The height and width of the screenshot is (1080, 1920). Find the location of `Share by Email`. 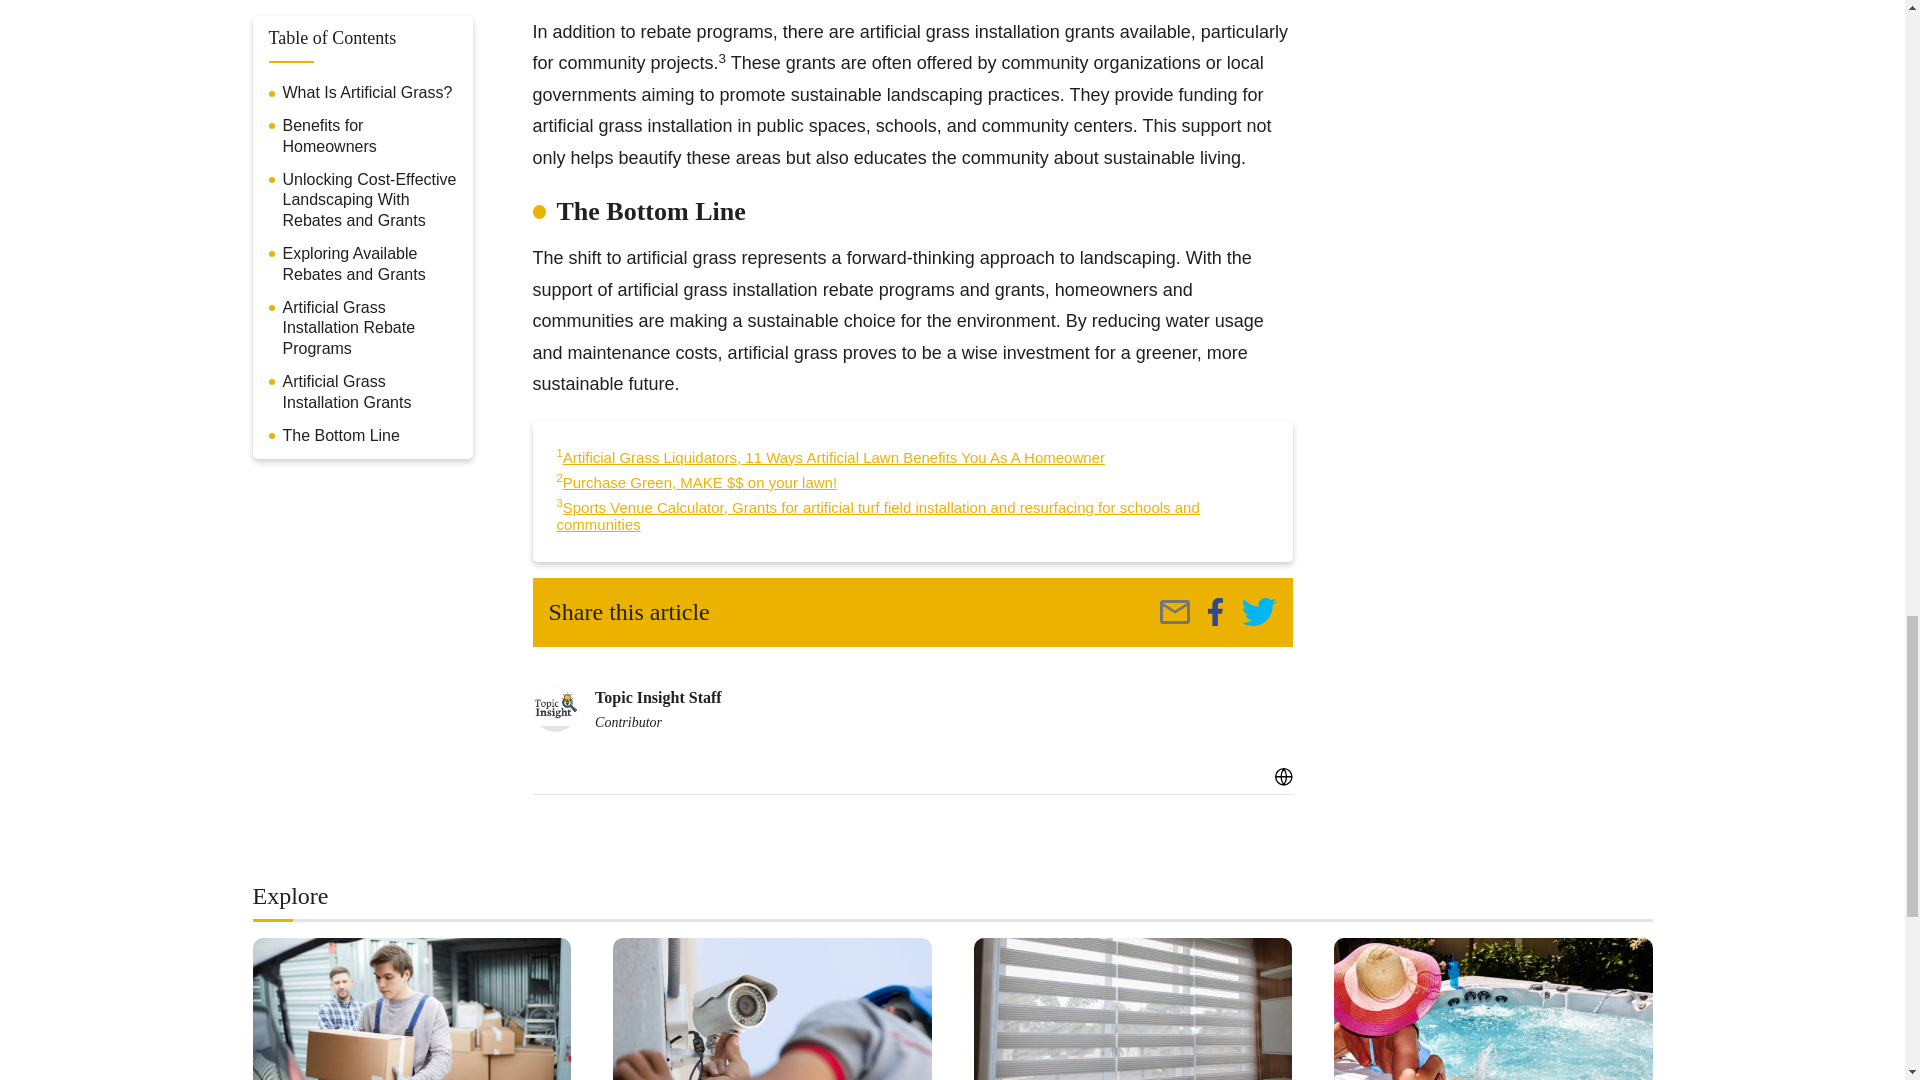

Share by Email is located at coordinates (1174, 612).